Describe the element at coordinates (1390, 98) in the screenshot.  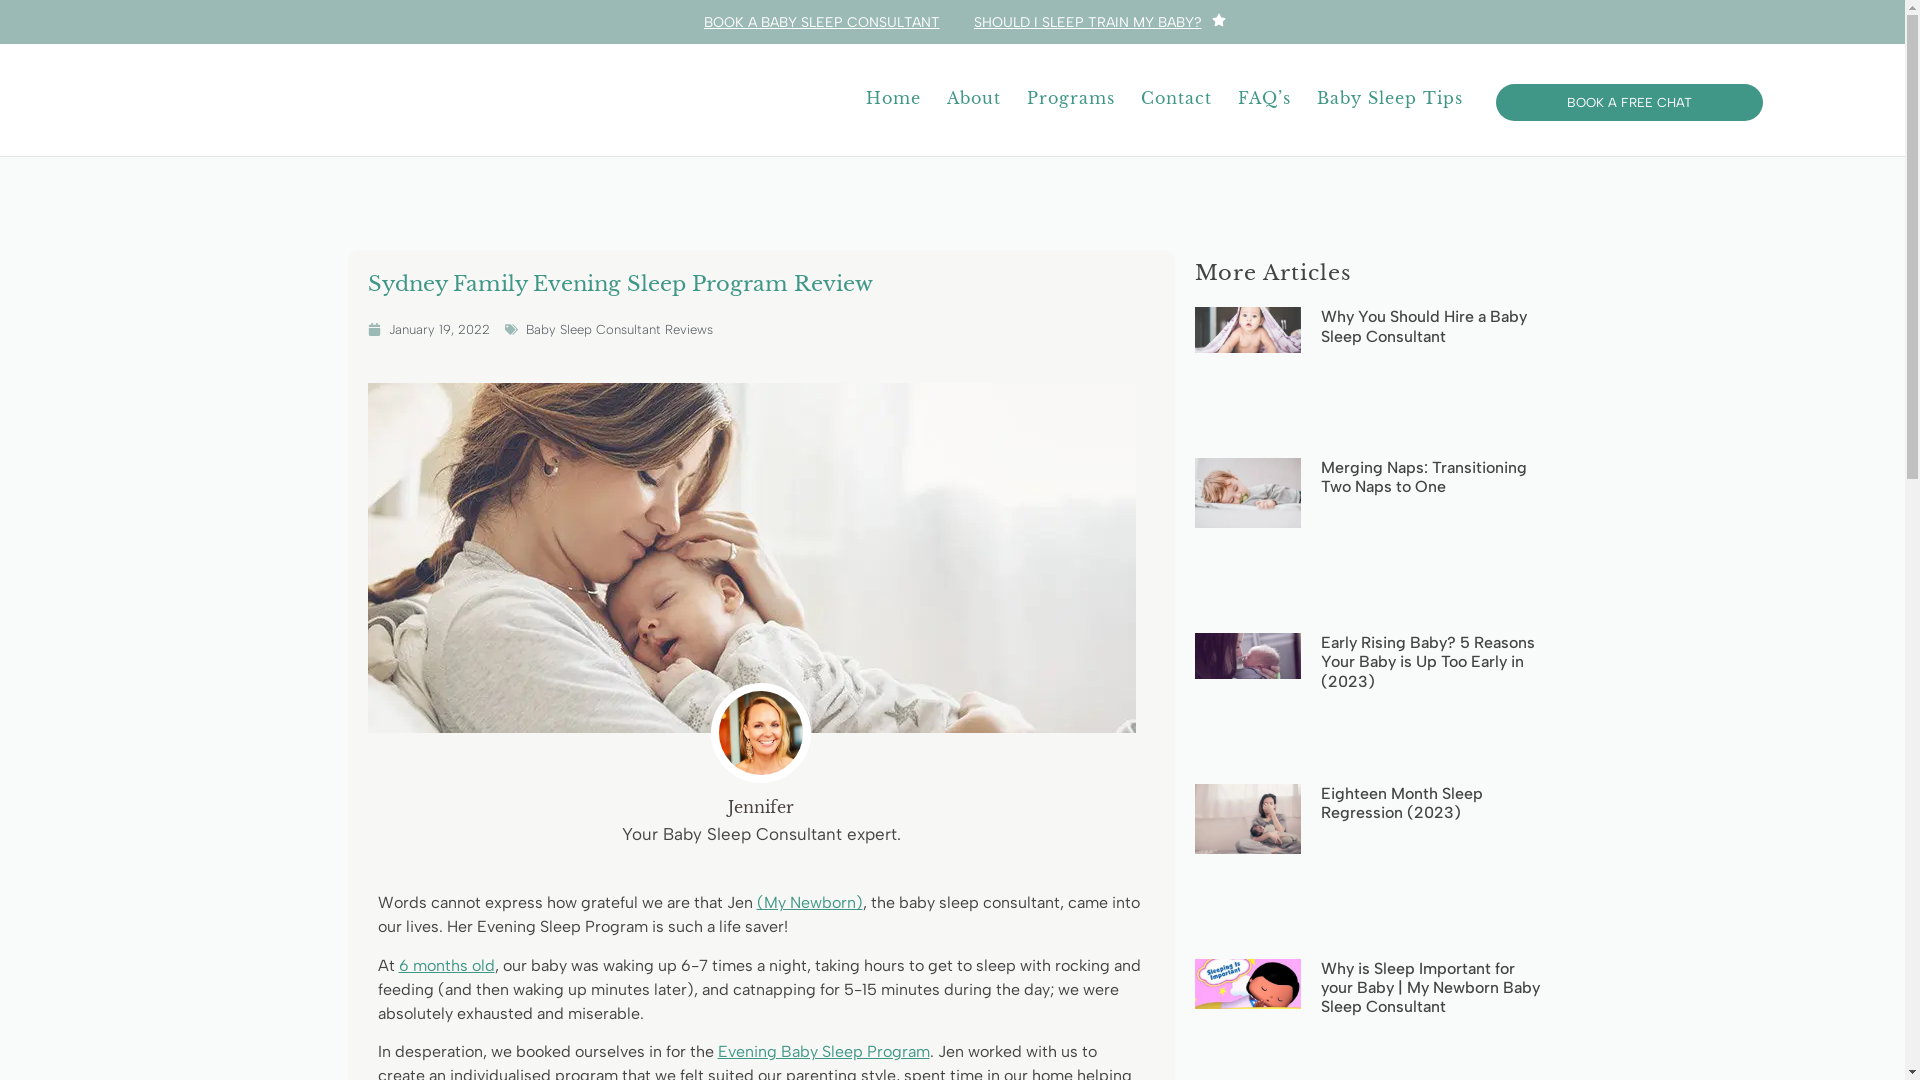
I see `Baby Sleep Tips` at that location.